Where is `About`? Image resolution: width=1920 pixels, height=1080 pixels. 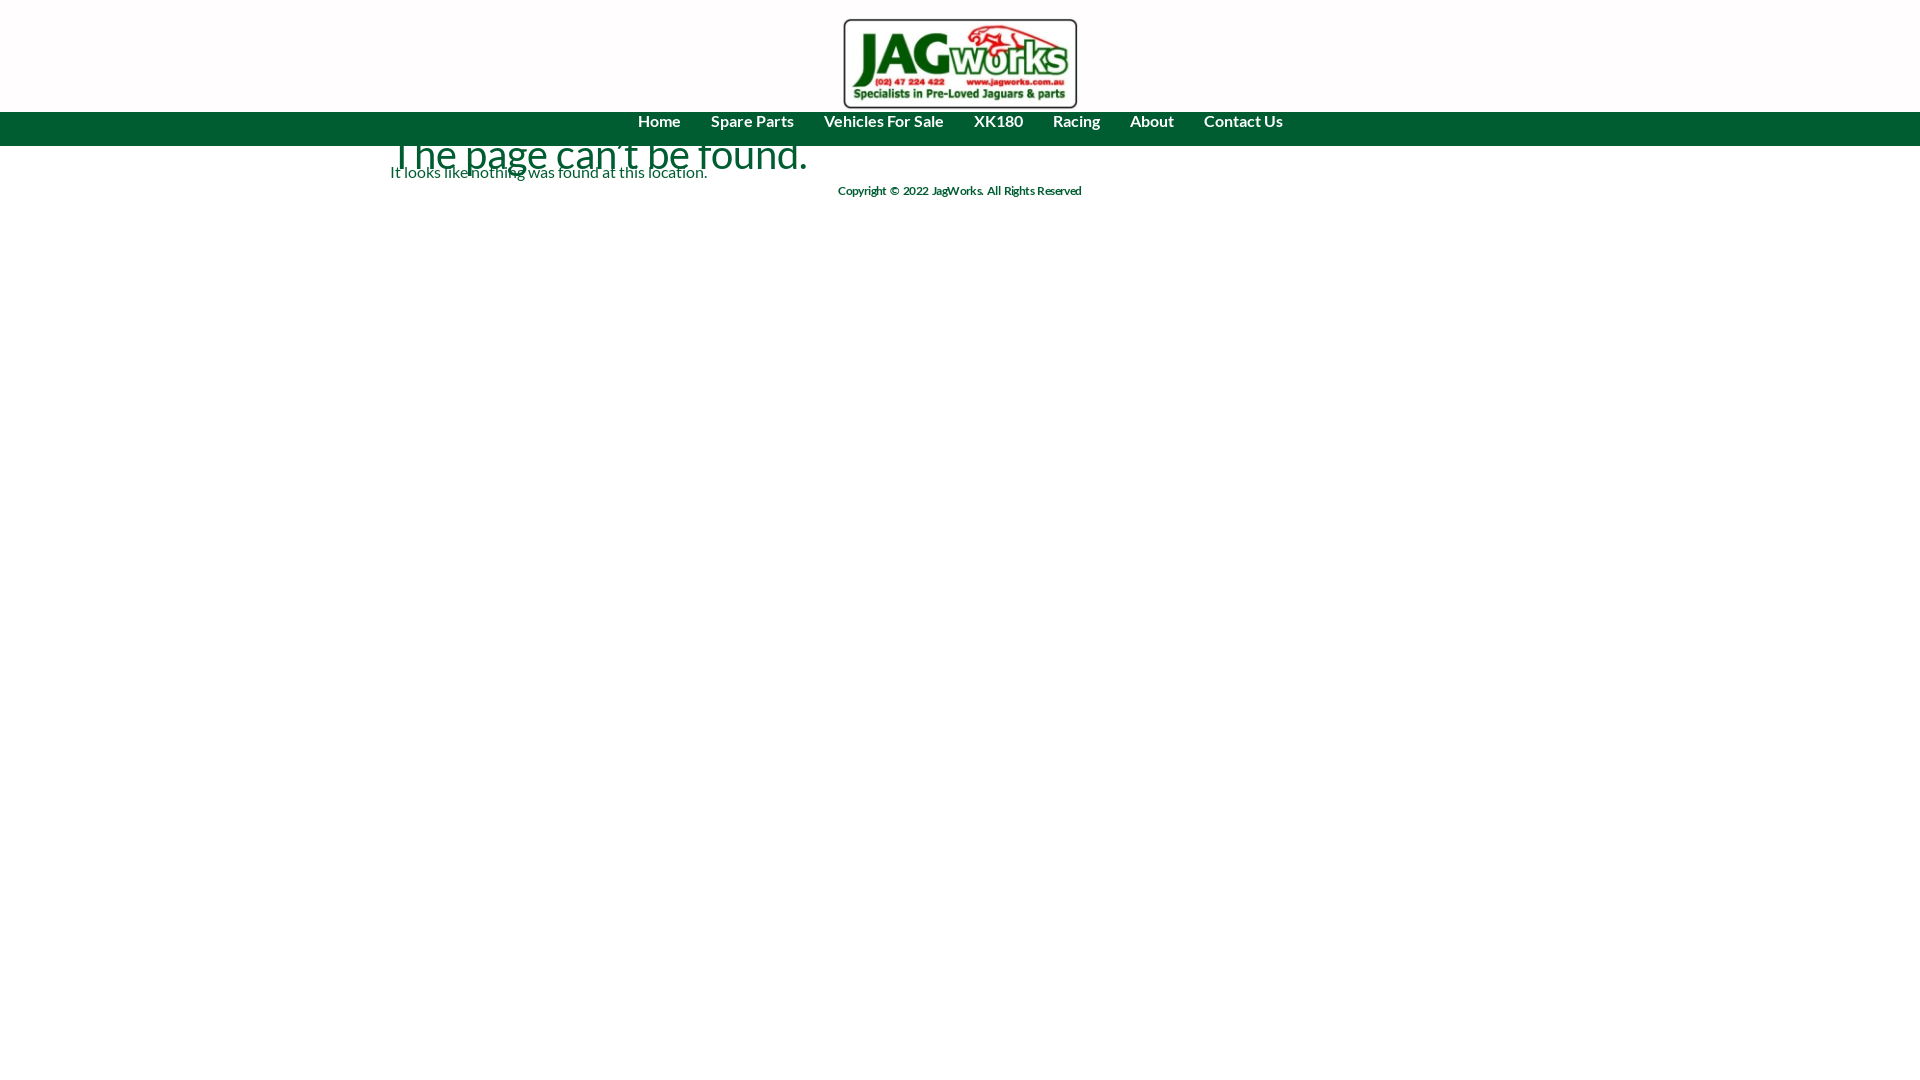
About is located at coordinates (1151, 120).